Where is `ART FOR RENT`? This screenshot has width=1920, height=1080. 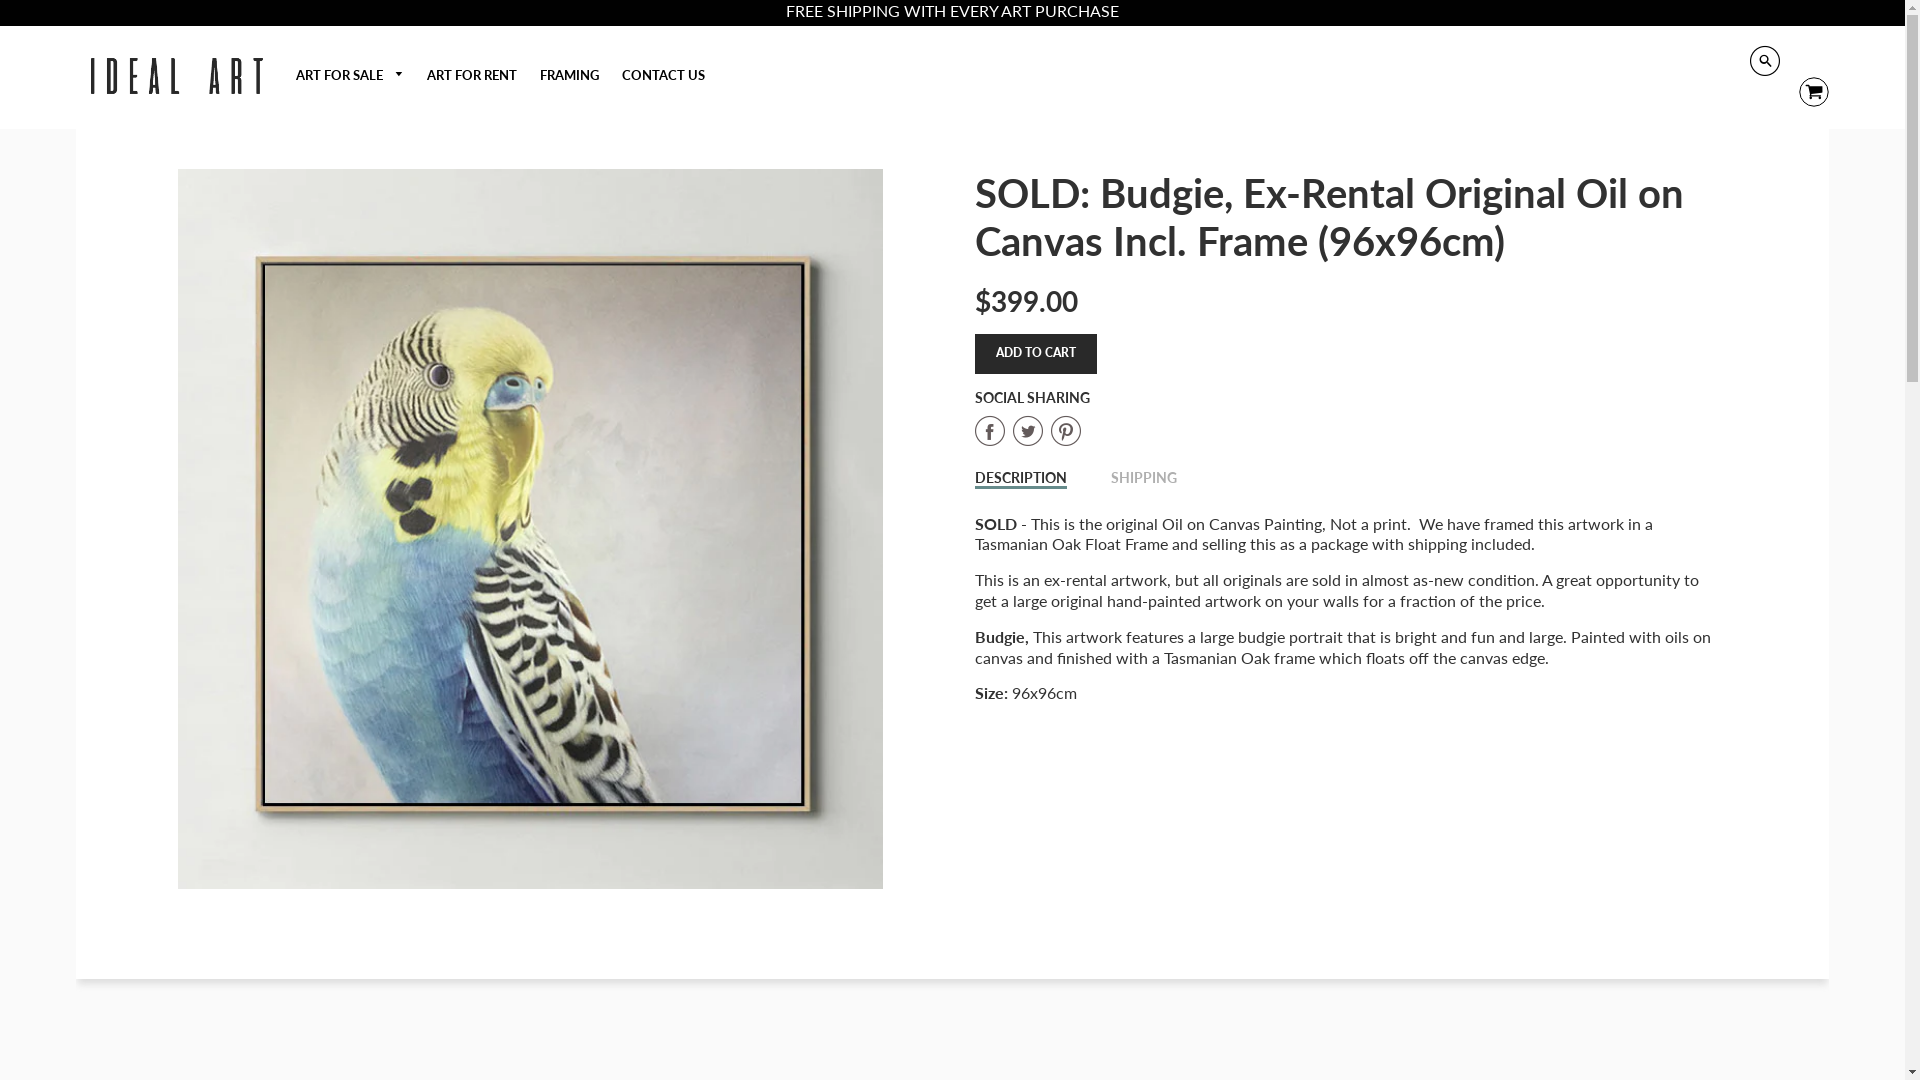 ART FOR RENT is located at coordinates (472, 75).